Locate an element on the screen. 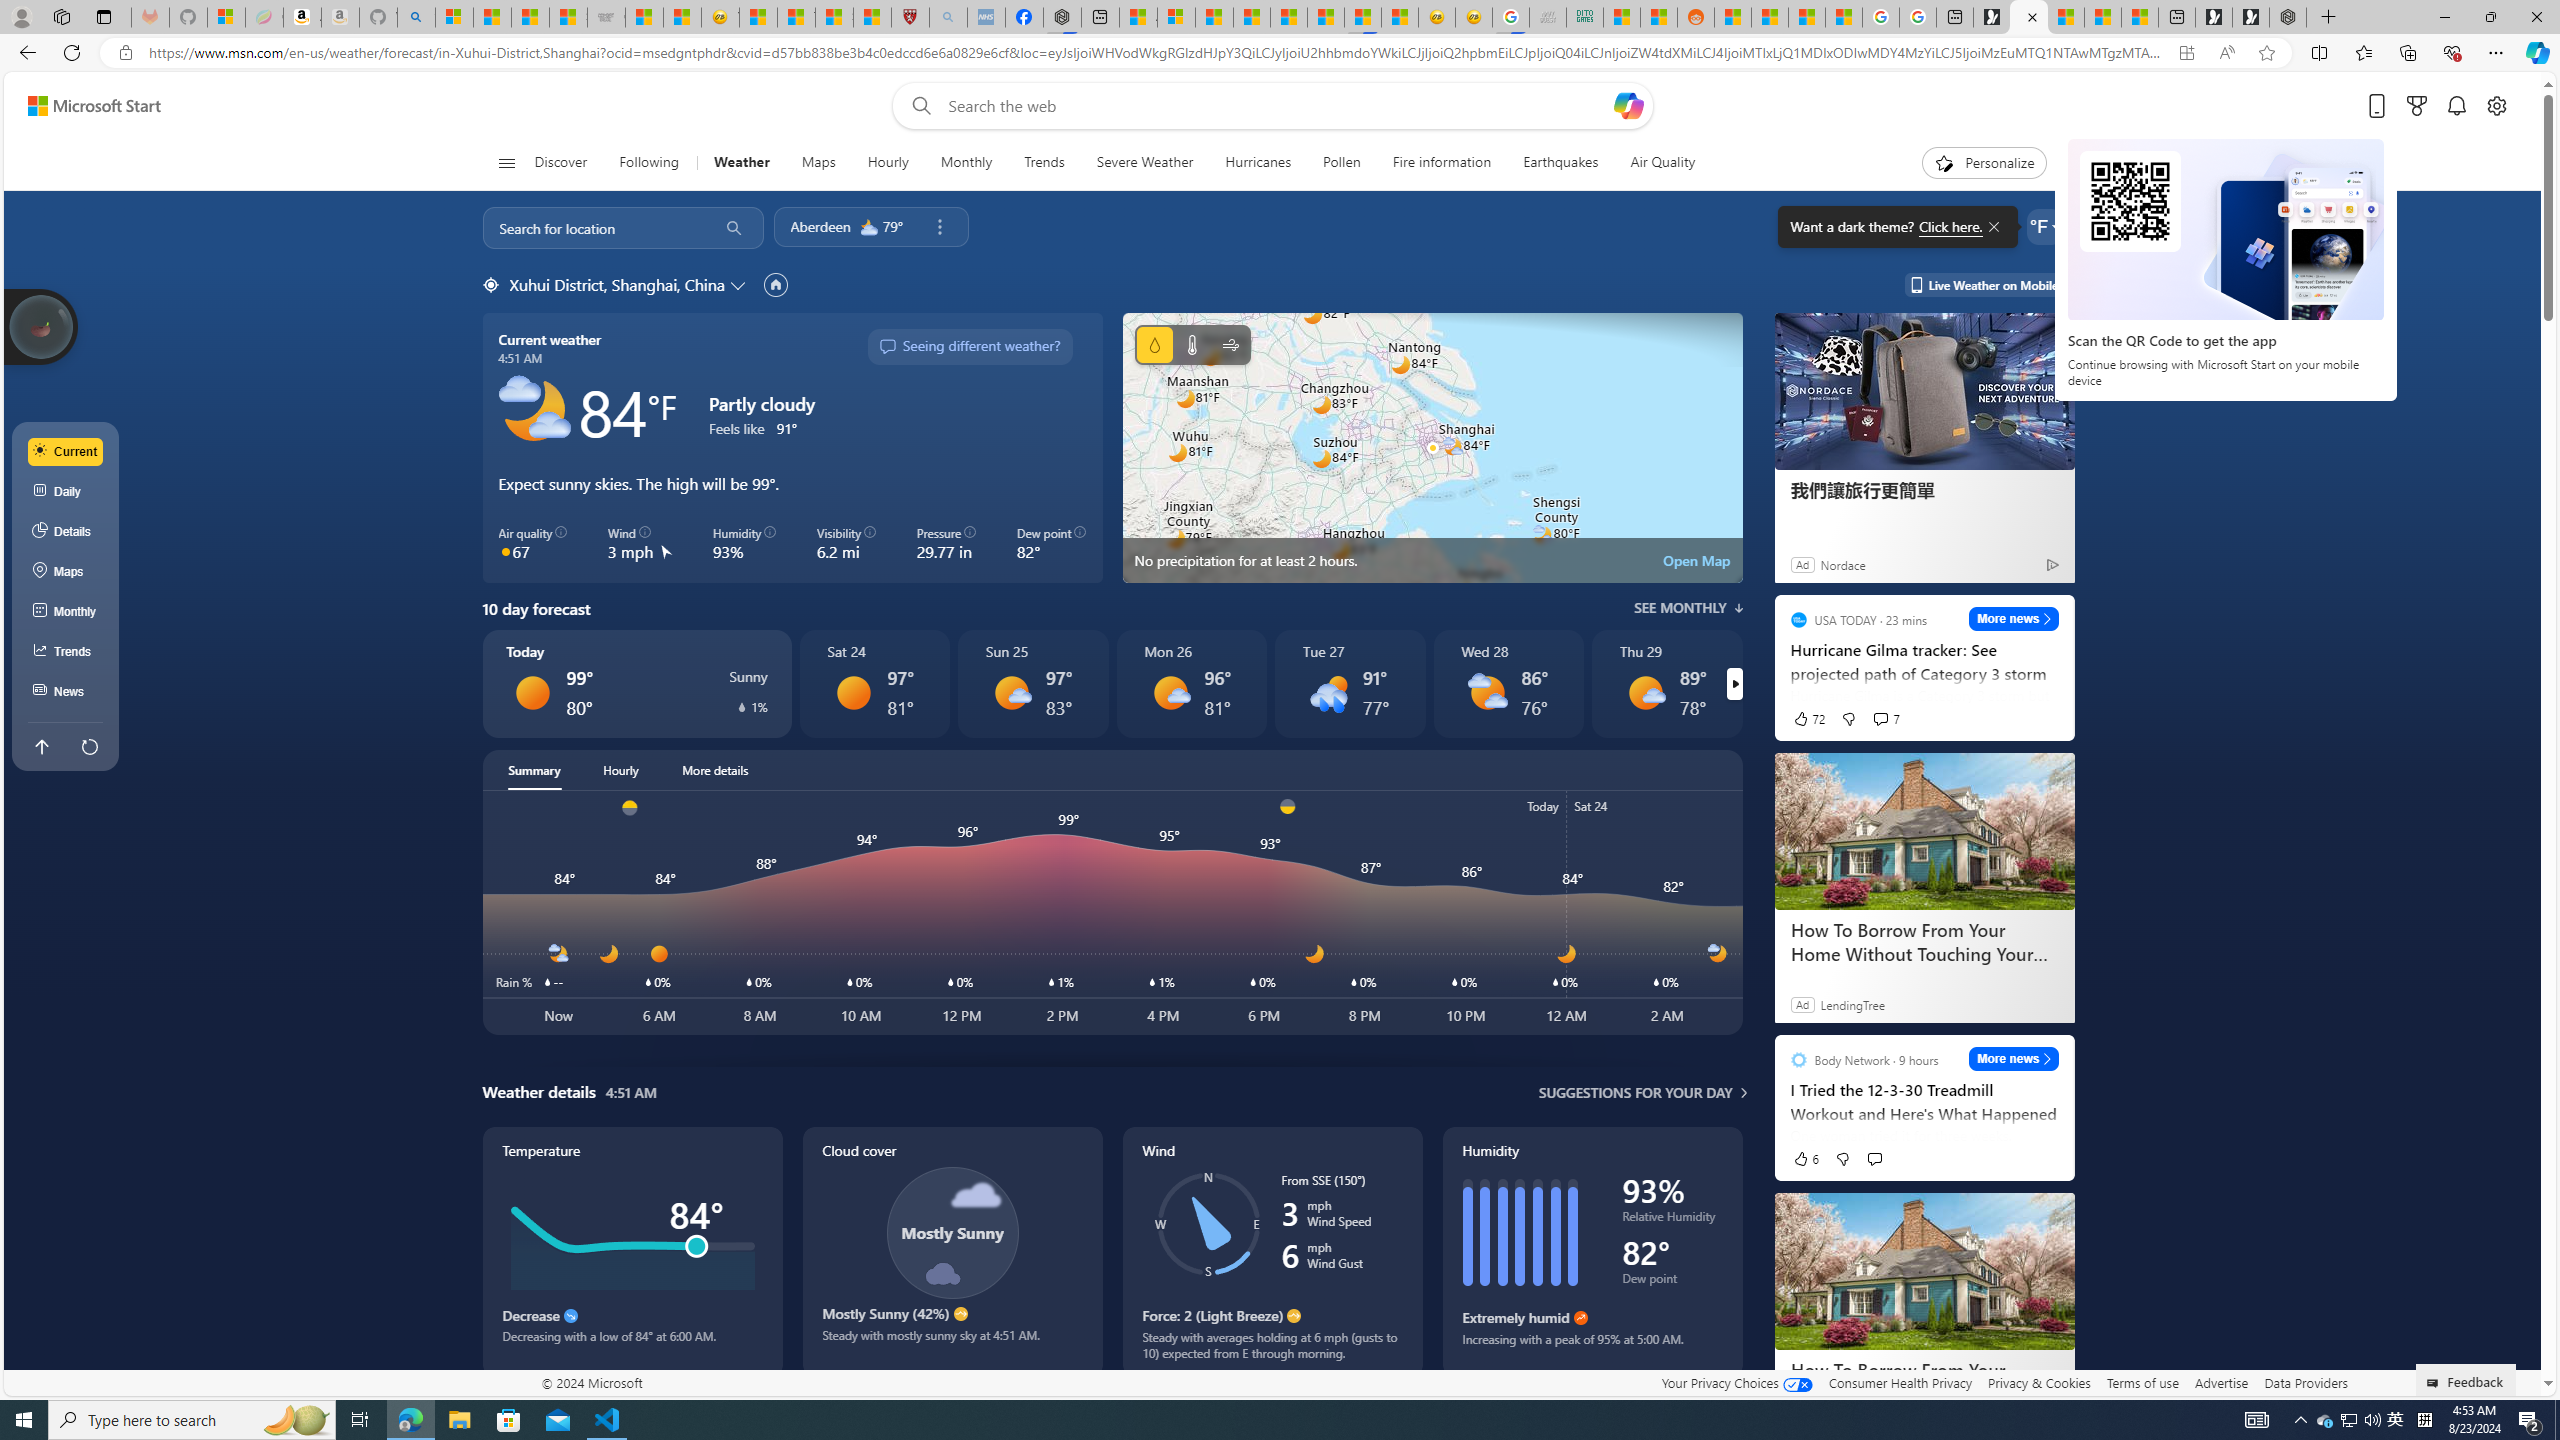  Earthquakes is located at coordinates (1562, 163).